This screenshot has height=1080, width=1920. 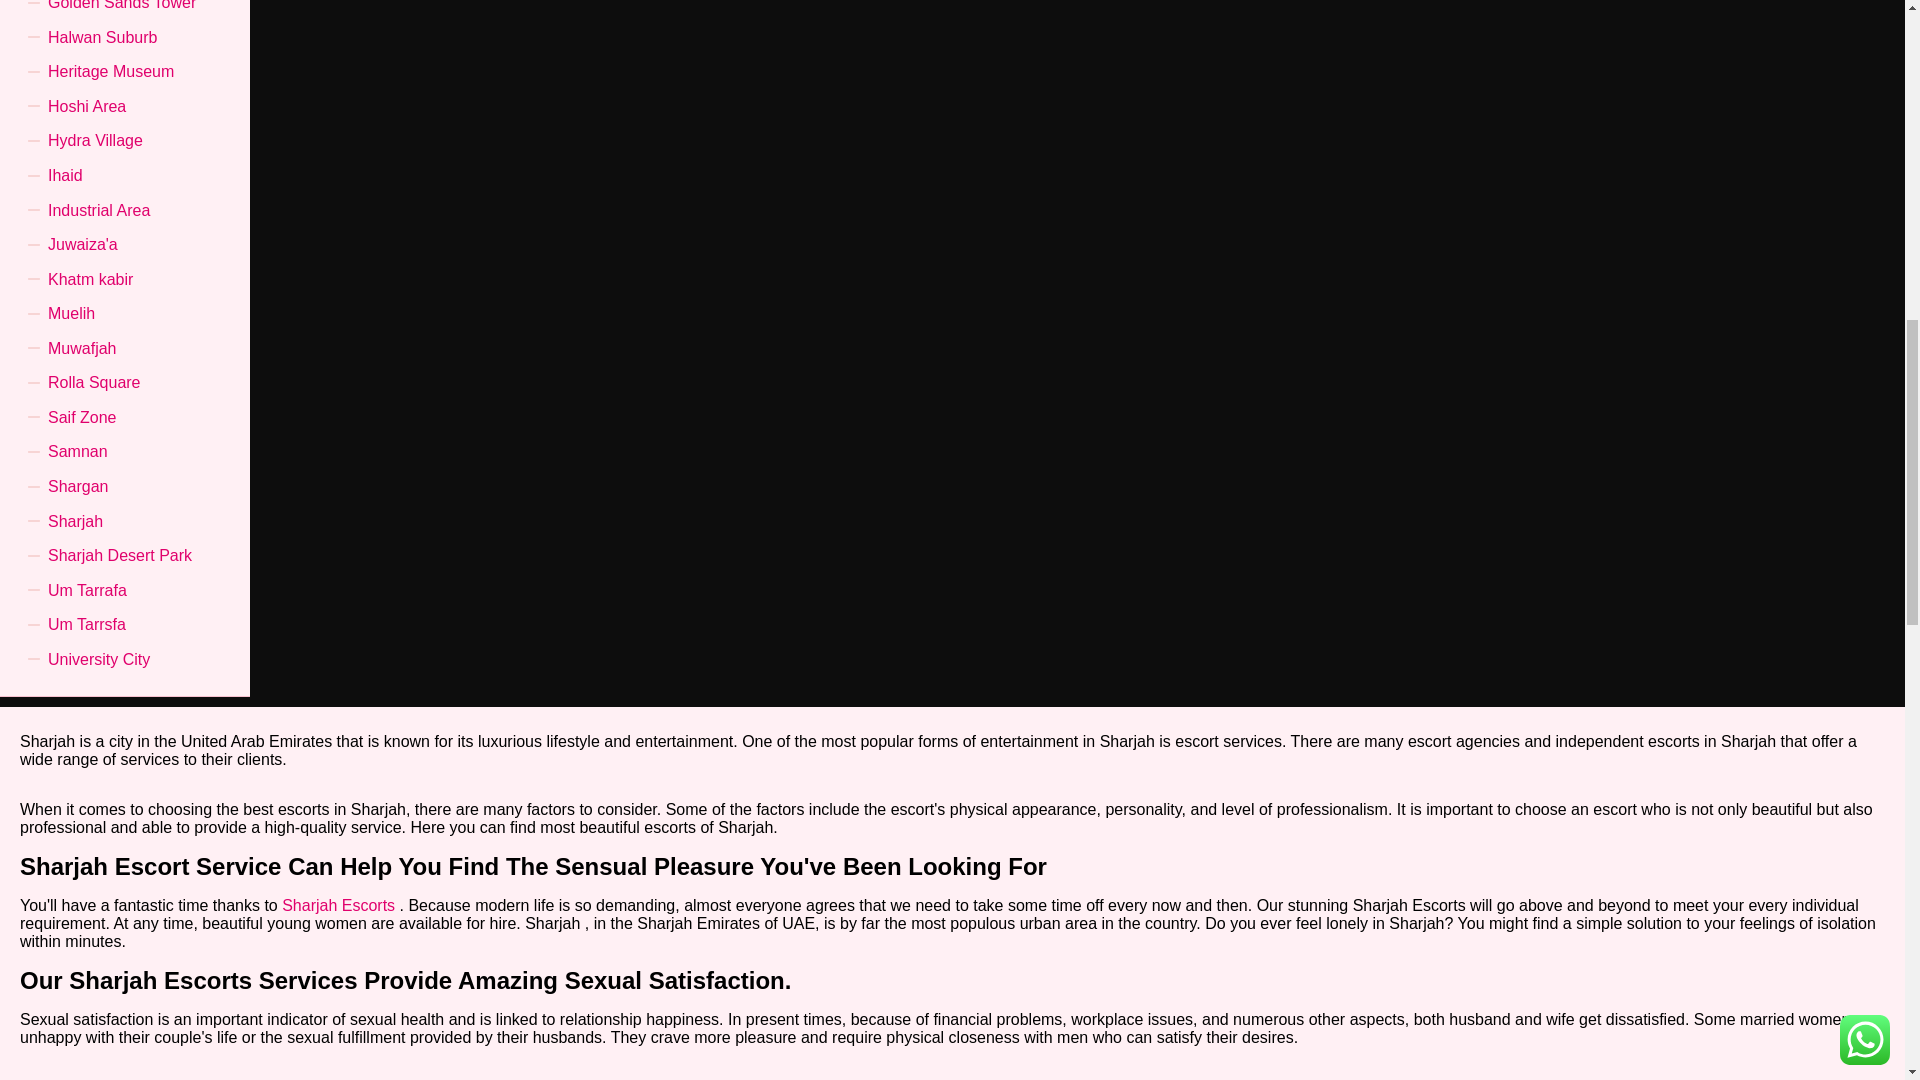 What do you see at coordinates (122, 10) in the screenshot?
I see `Golden Sands Tower` at bounding box center [122, 10].